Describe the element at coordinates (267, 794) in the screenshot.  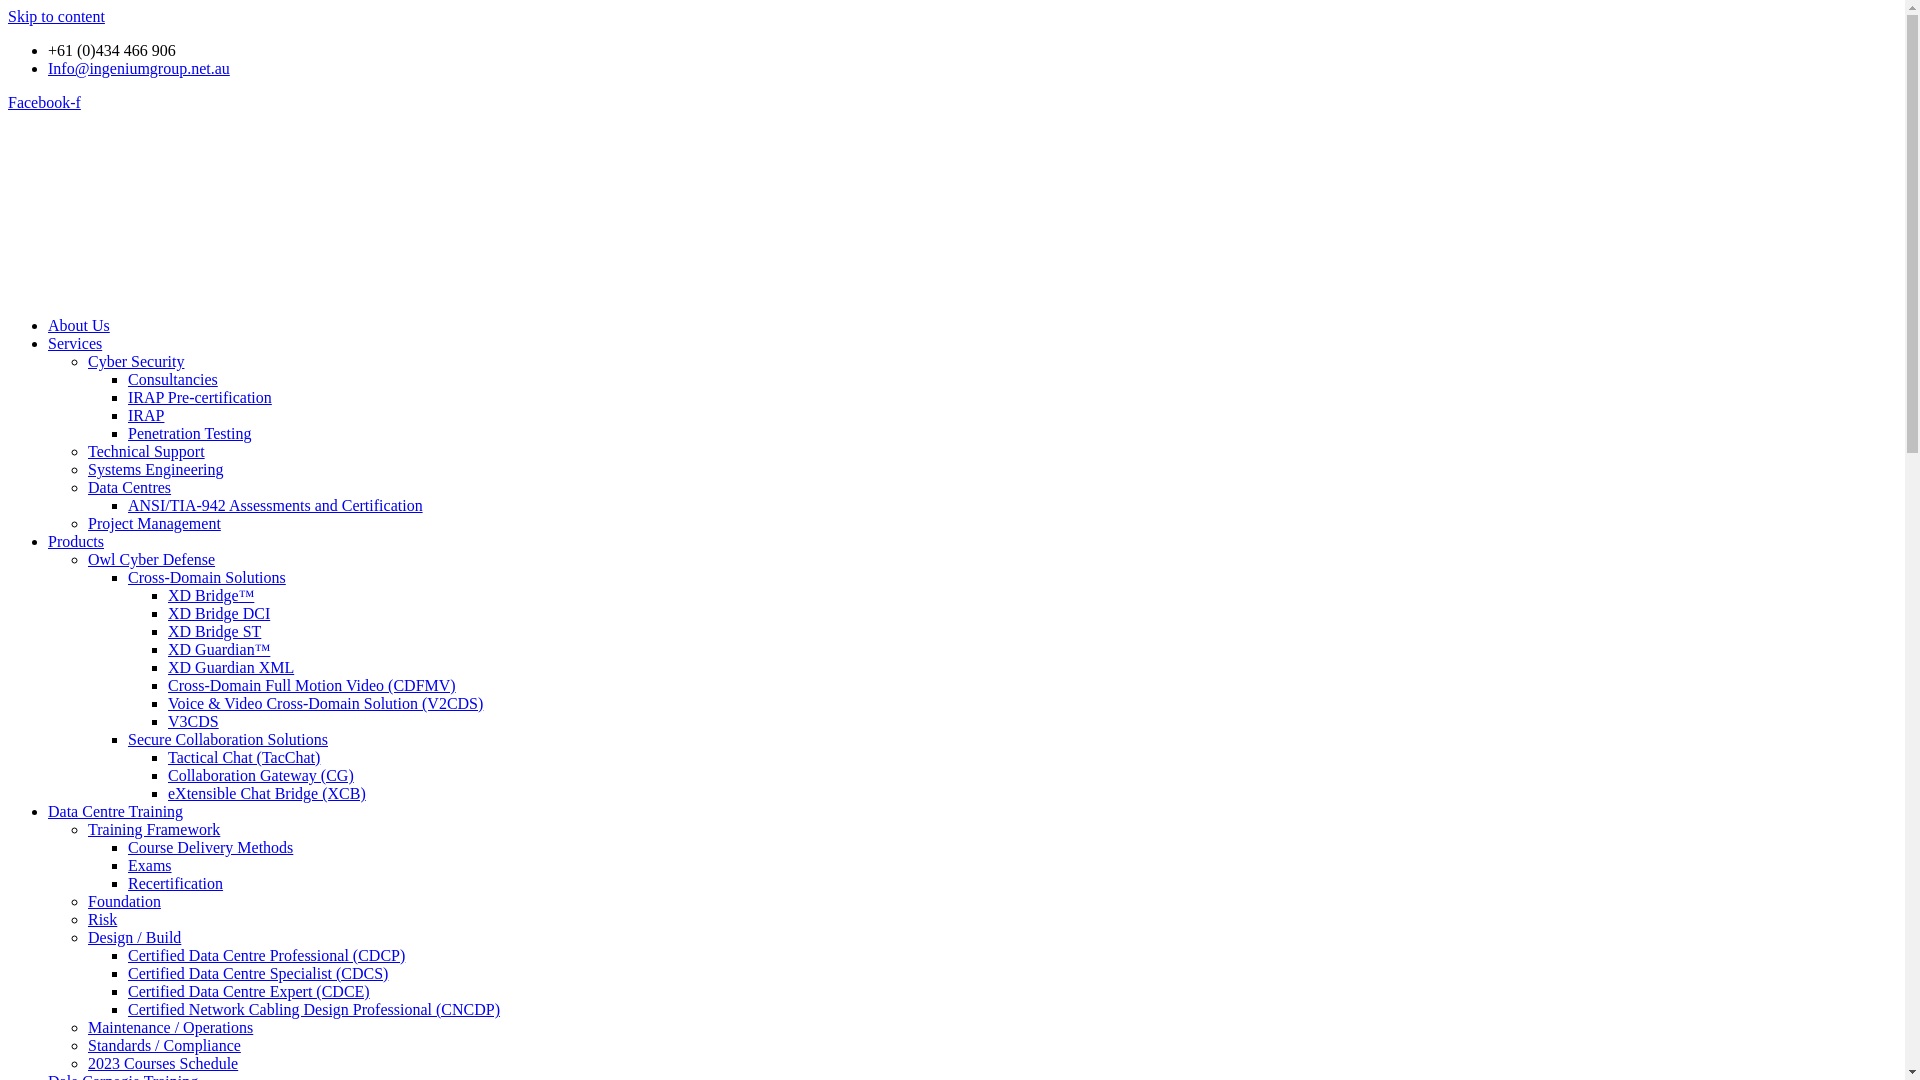
I see `eXtensible Chat Bridge (XCB)` at that location.